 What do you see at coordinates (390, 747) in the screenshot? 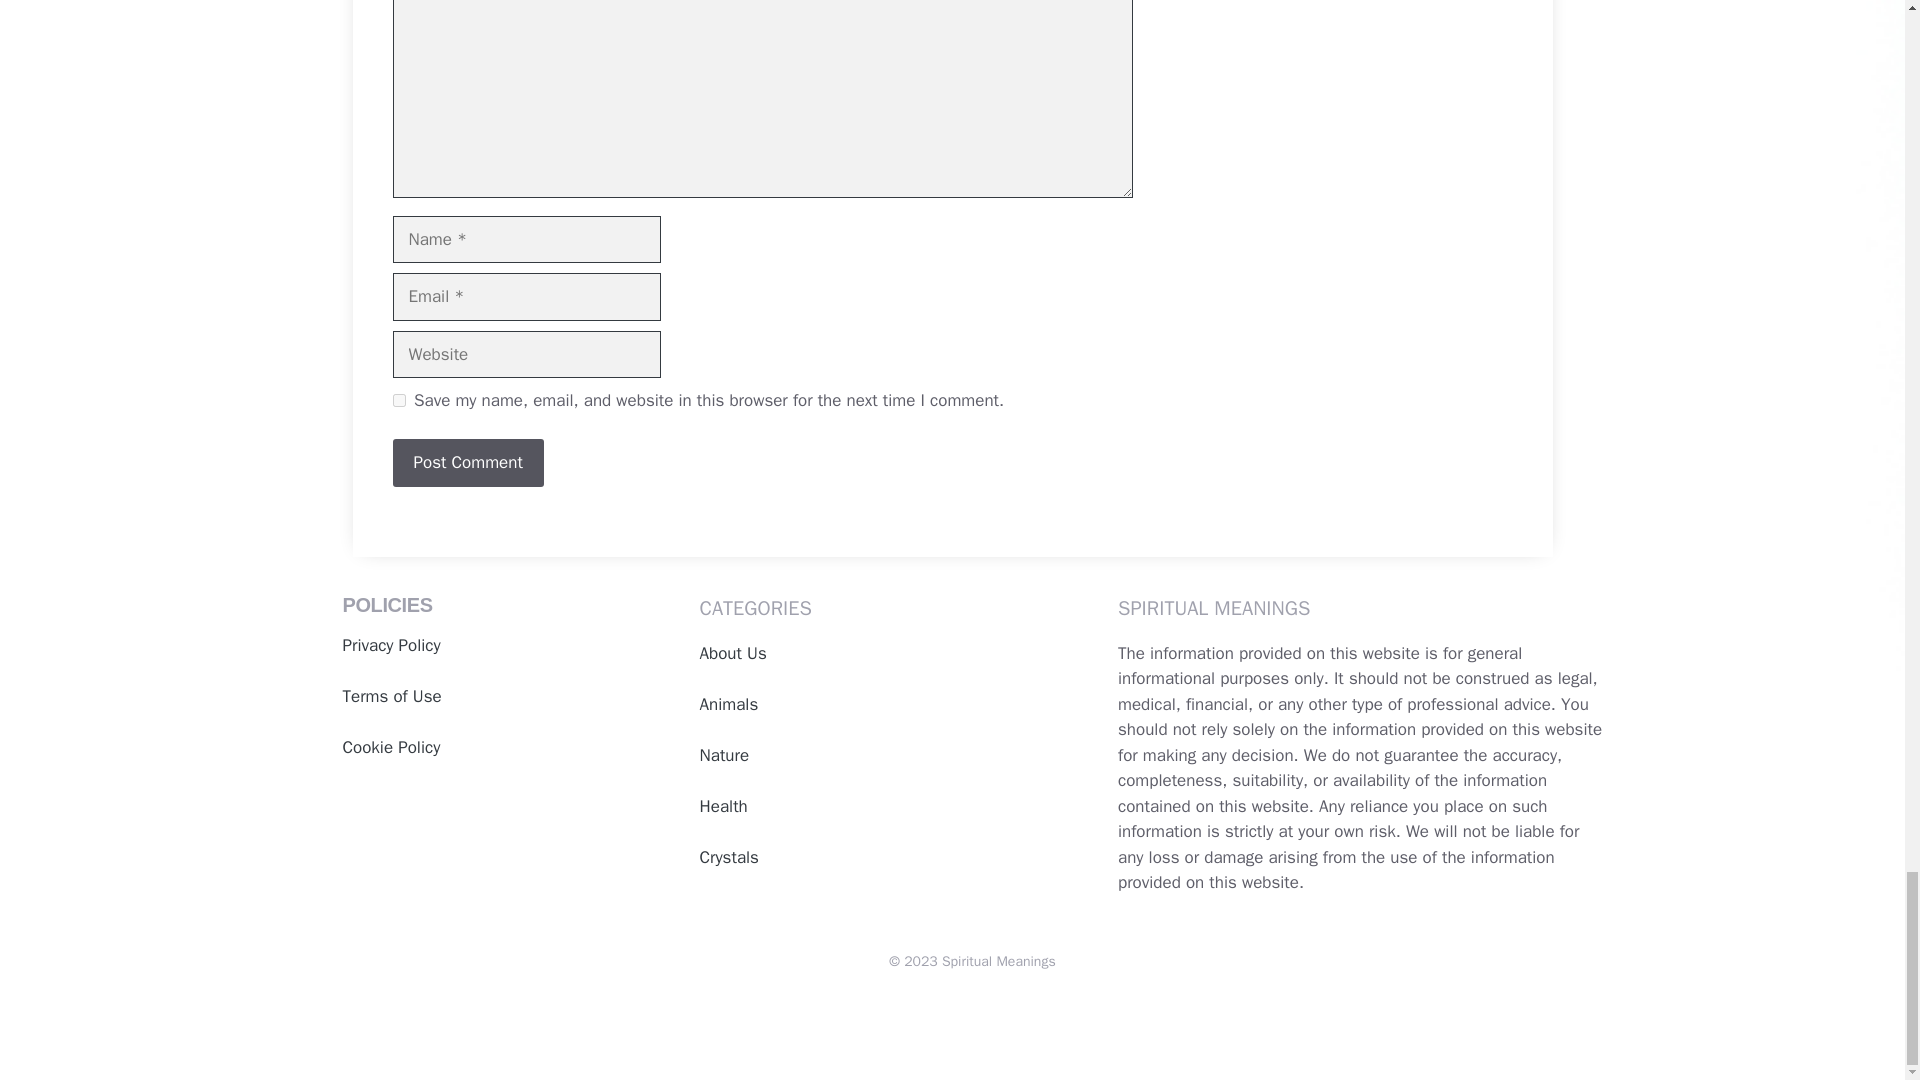
I see `Cookie Policy` at bounding box center [390, 747].